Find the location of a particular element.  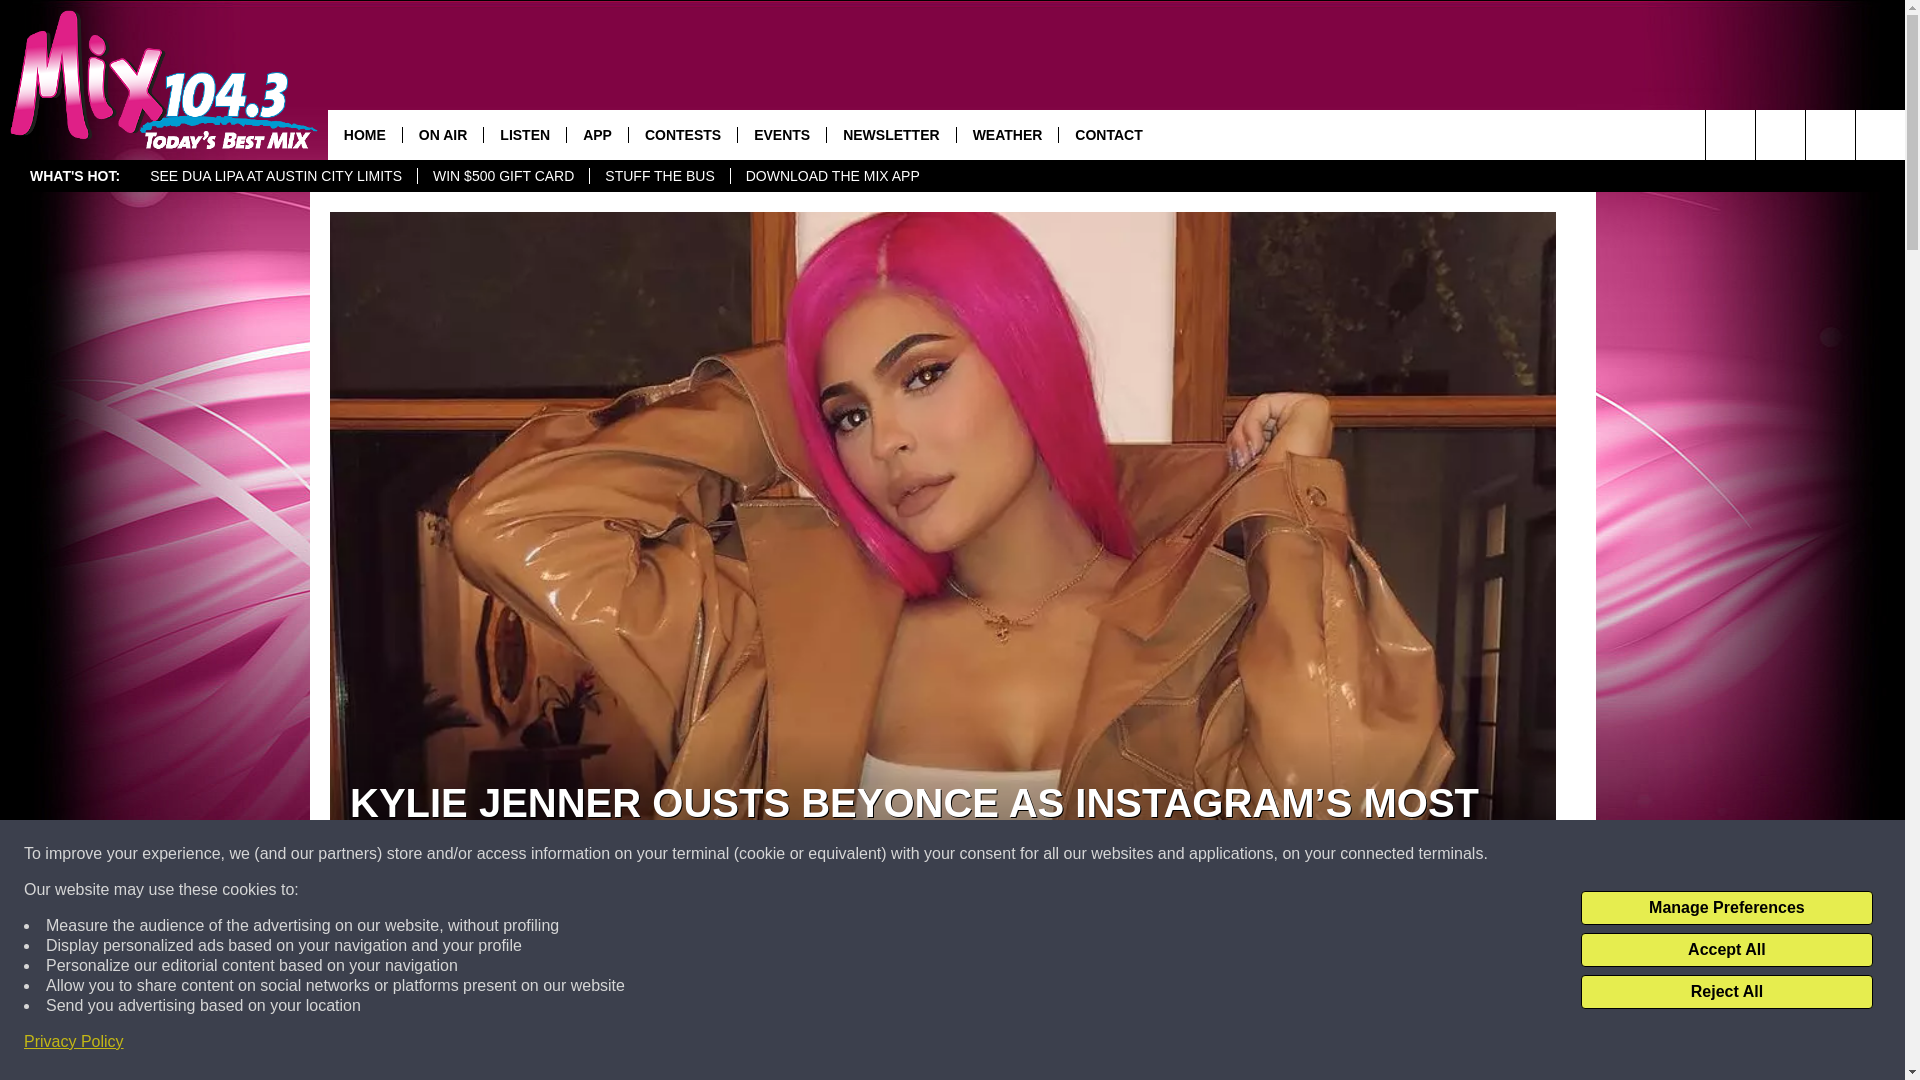

LISTEN is located at coordinates (524, 134).